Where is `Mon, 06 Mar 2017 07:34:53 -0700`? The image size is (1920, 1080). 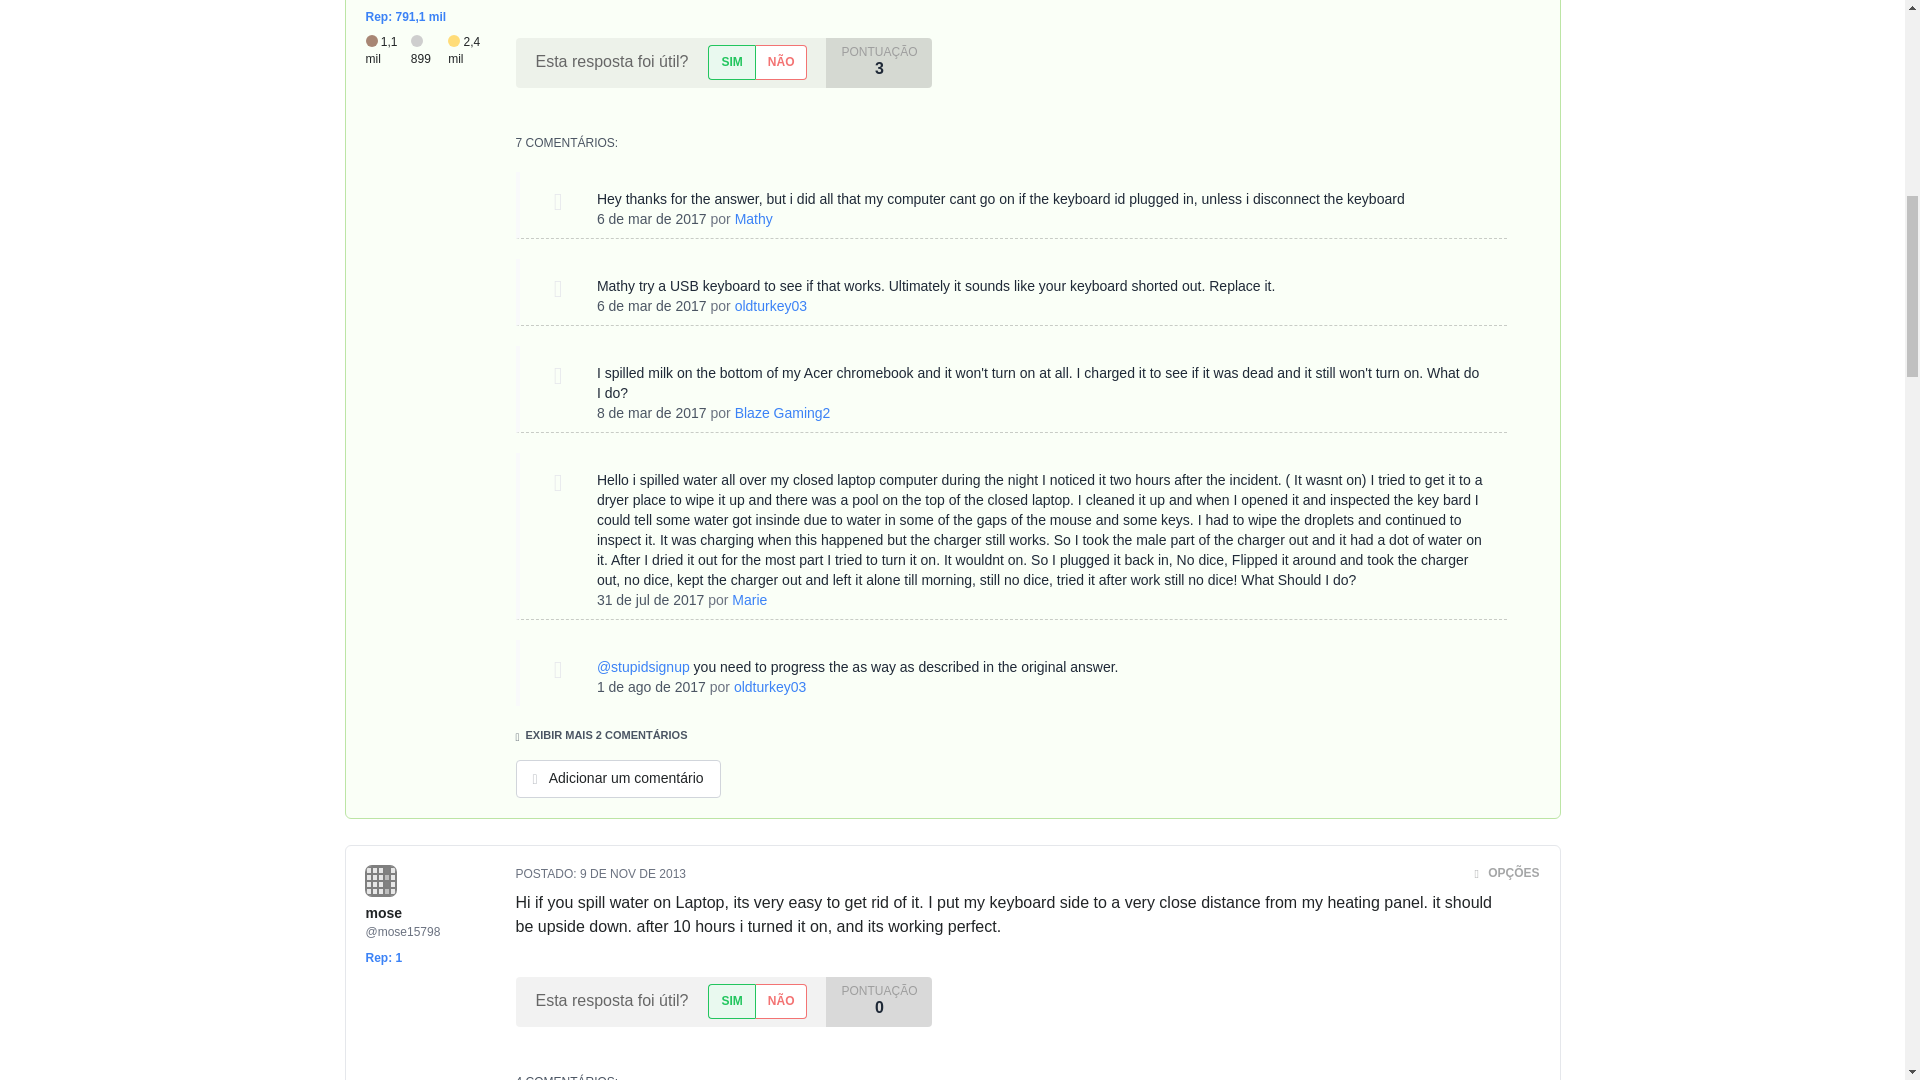 Mon, 06 Mar 2017 07:34:53 -0700 is located at coordinates (652, 218).